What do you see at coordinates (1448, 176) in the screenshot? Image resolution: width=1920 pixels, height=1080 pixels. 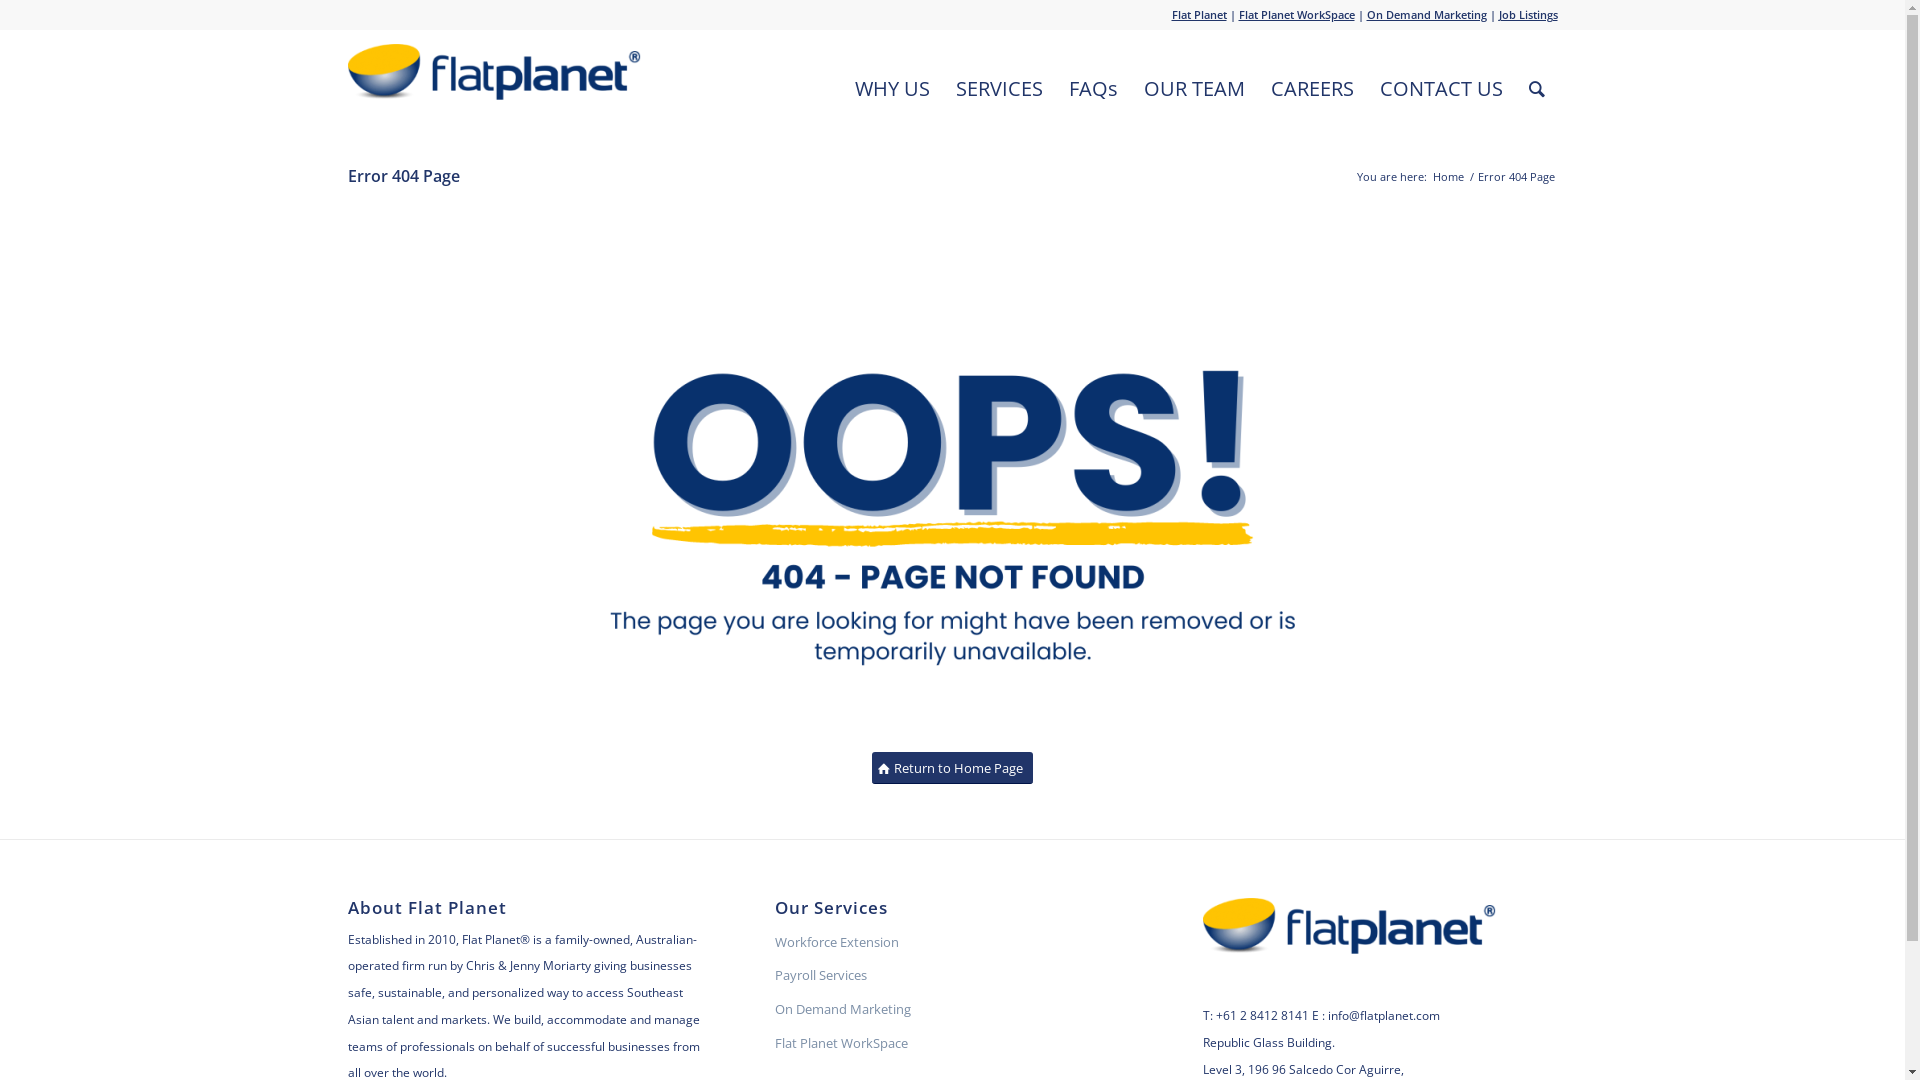 I see `Home` at bounding box center [1448, 176].